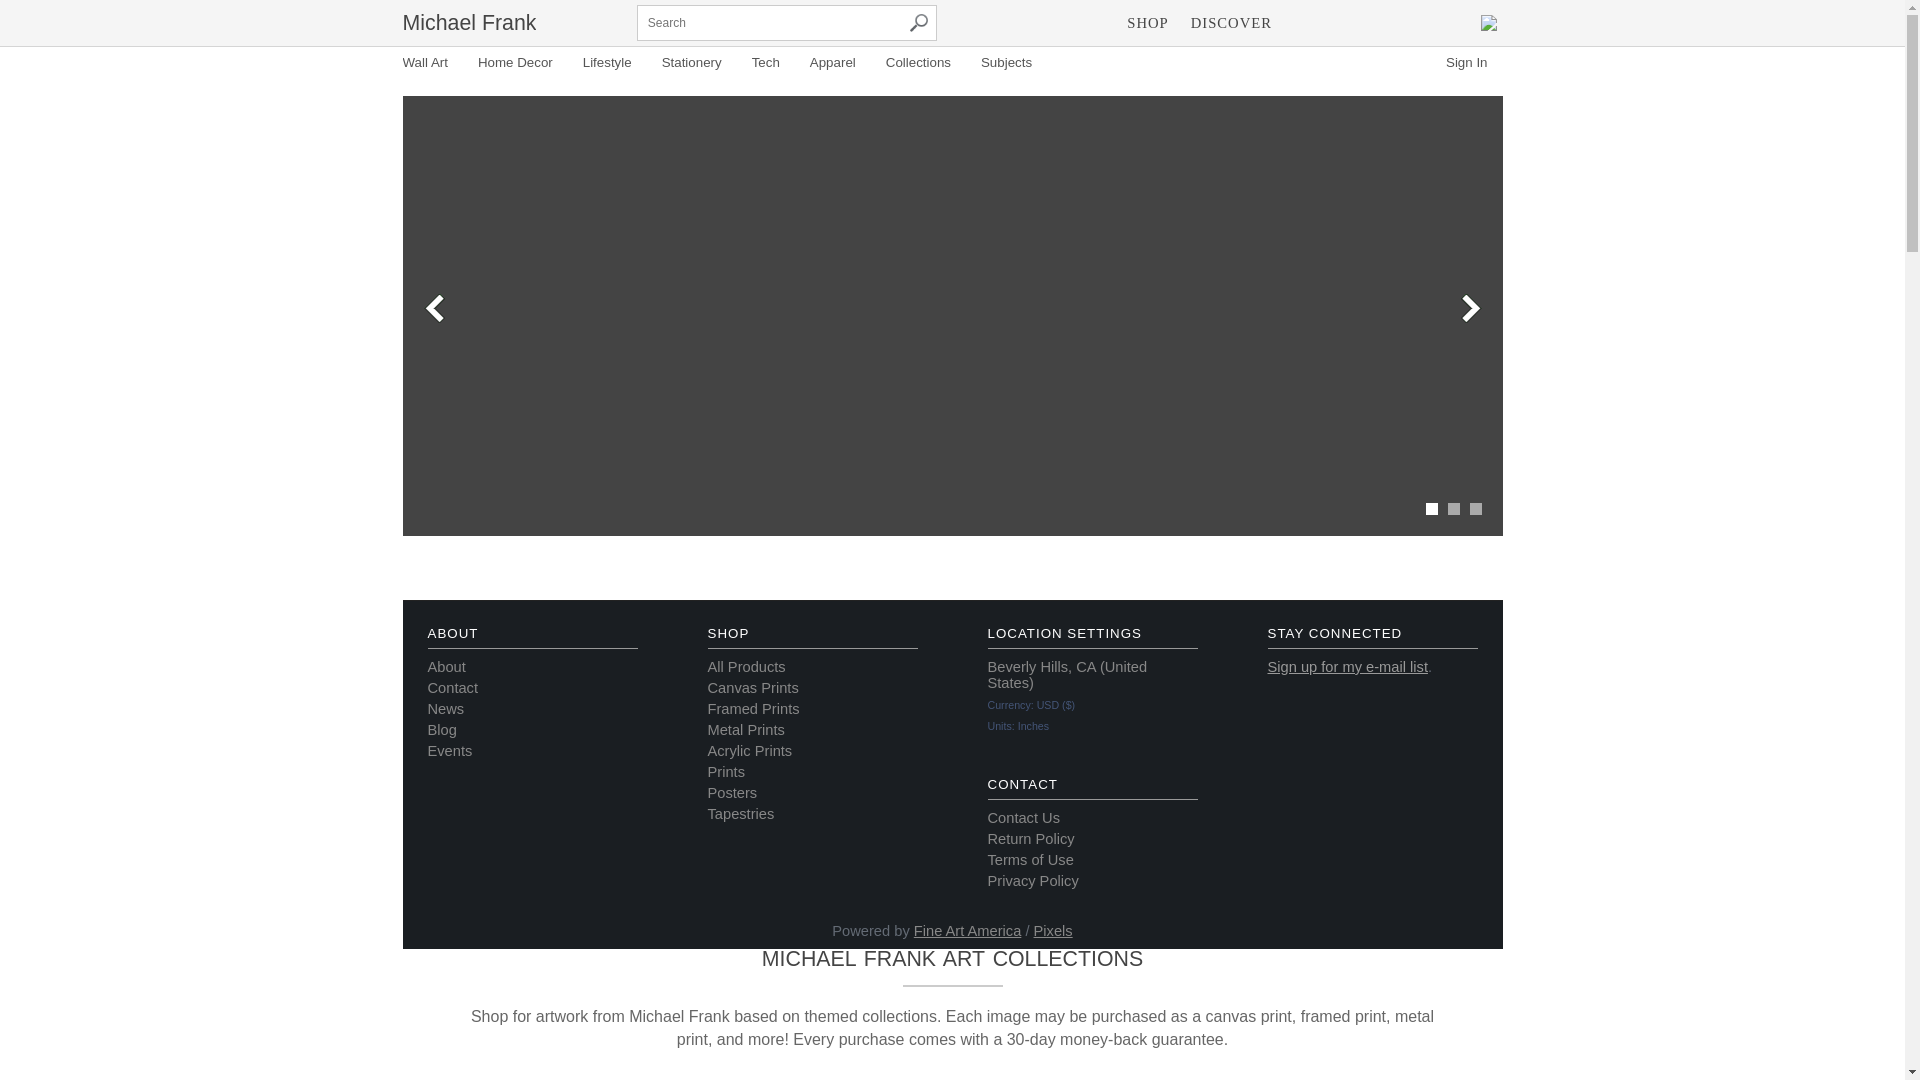  What do you see at coordinates (918, 23) in the screenshot?
I see `Search` at bounding box center [918, 23].